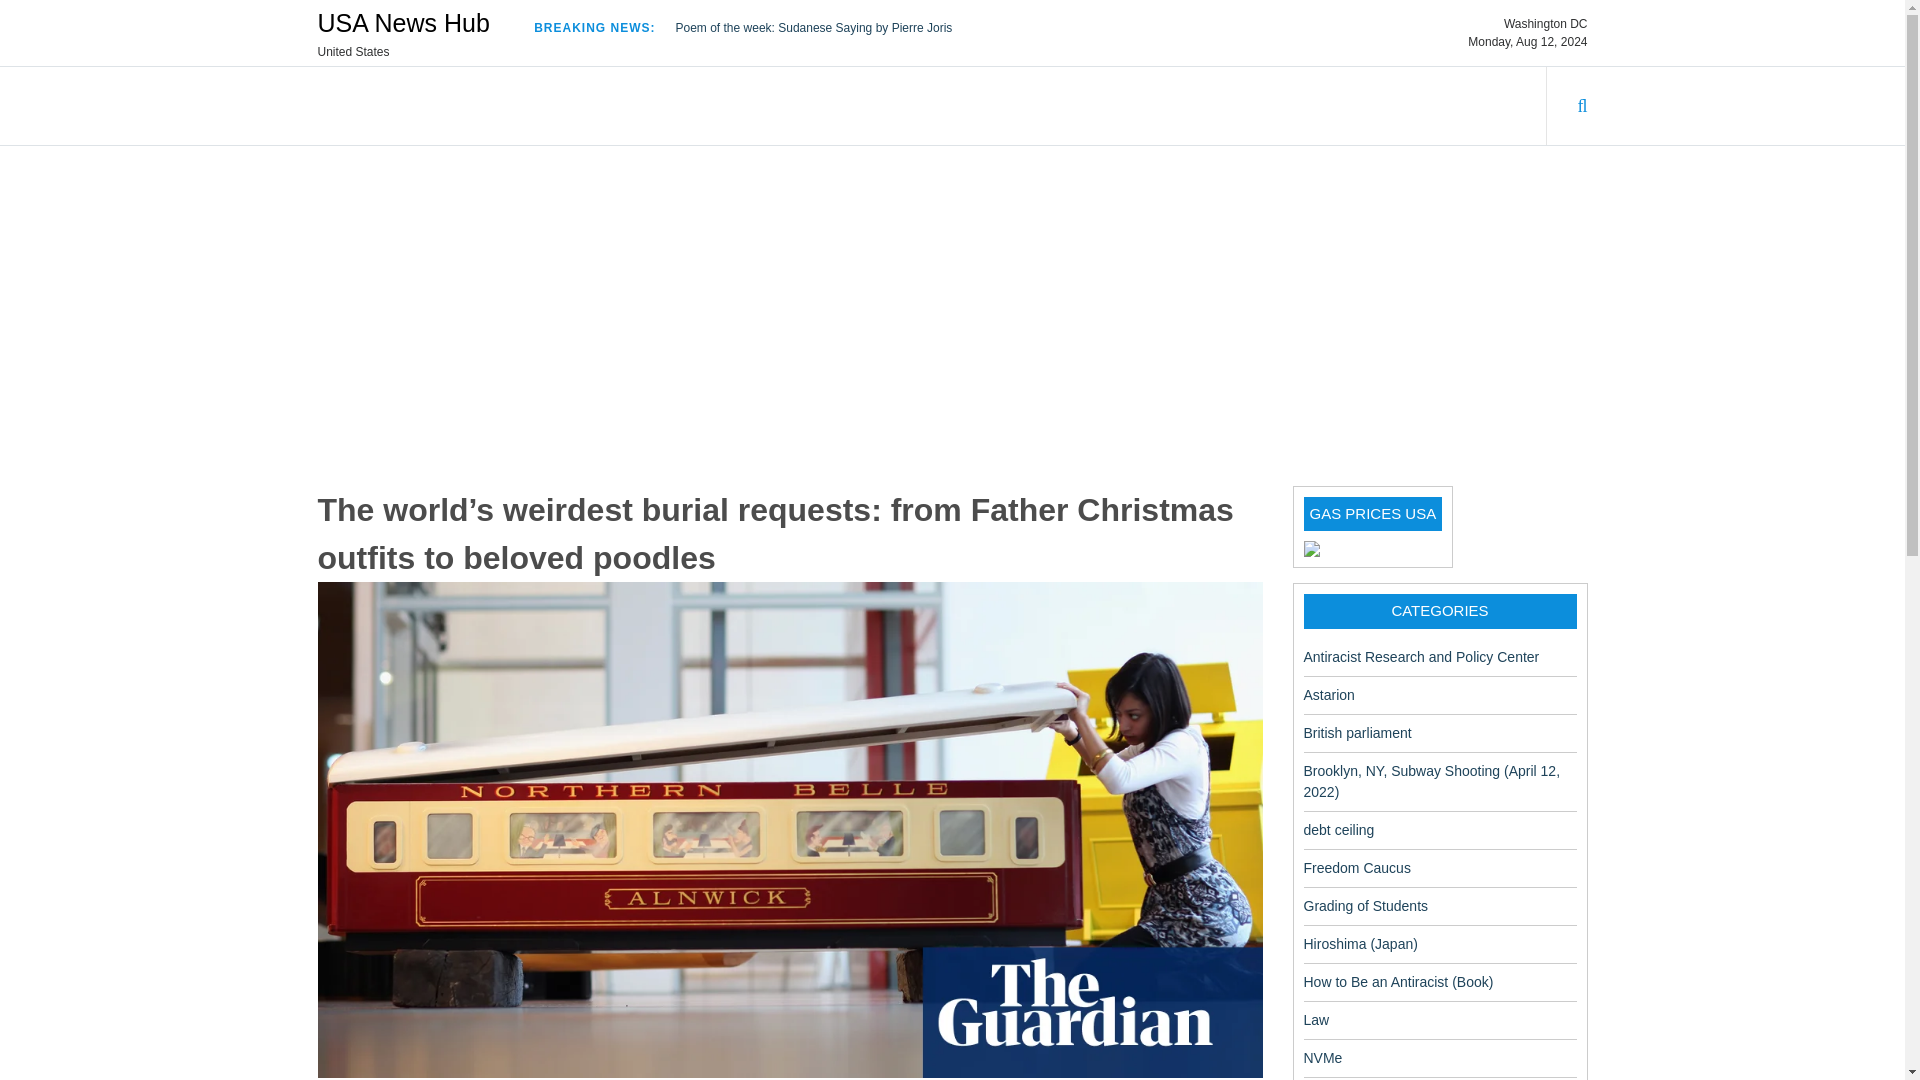 Image resolution: width=1920 pixels, height=1080 pixels. I want to click on Freedom Caucus, so click(1357, 867).